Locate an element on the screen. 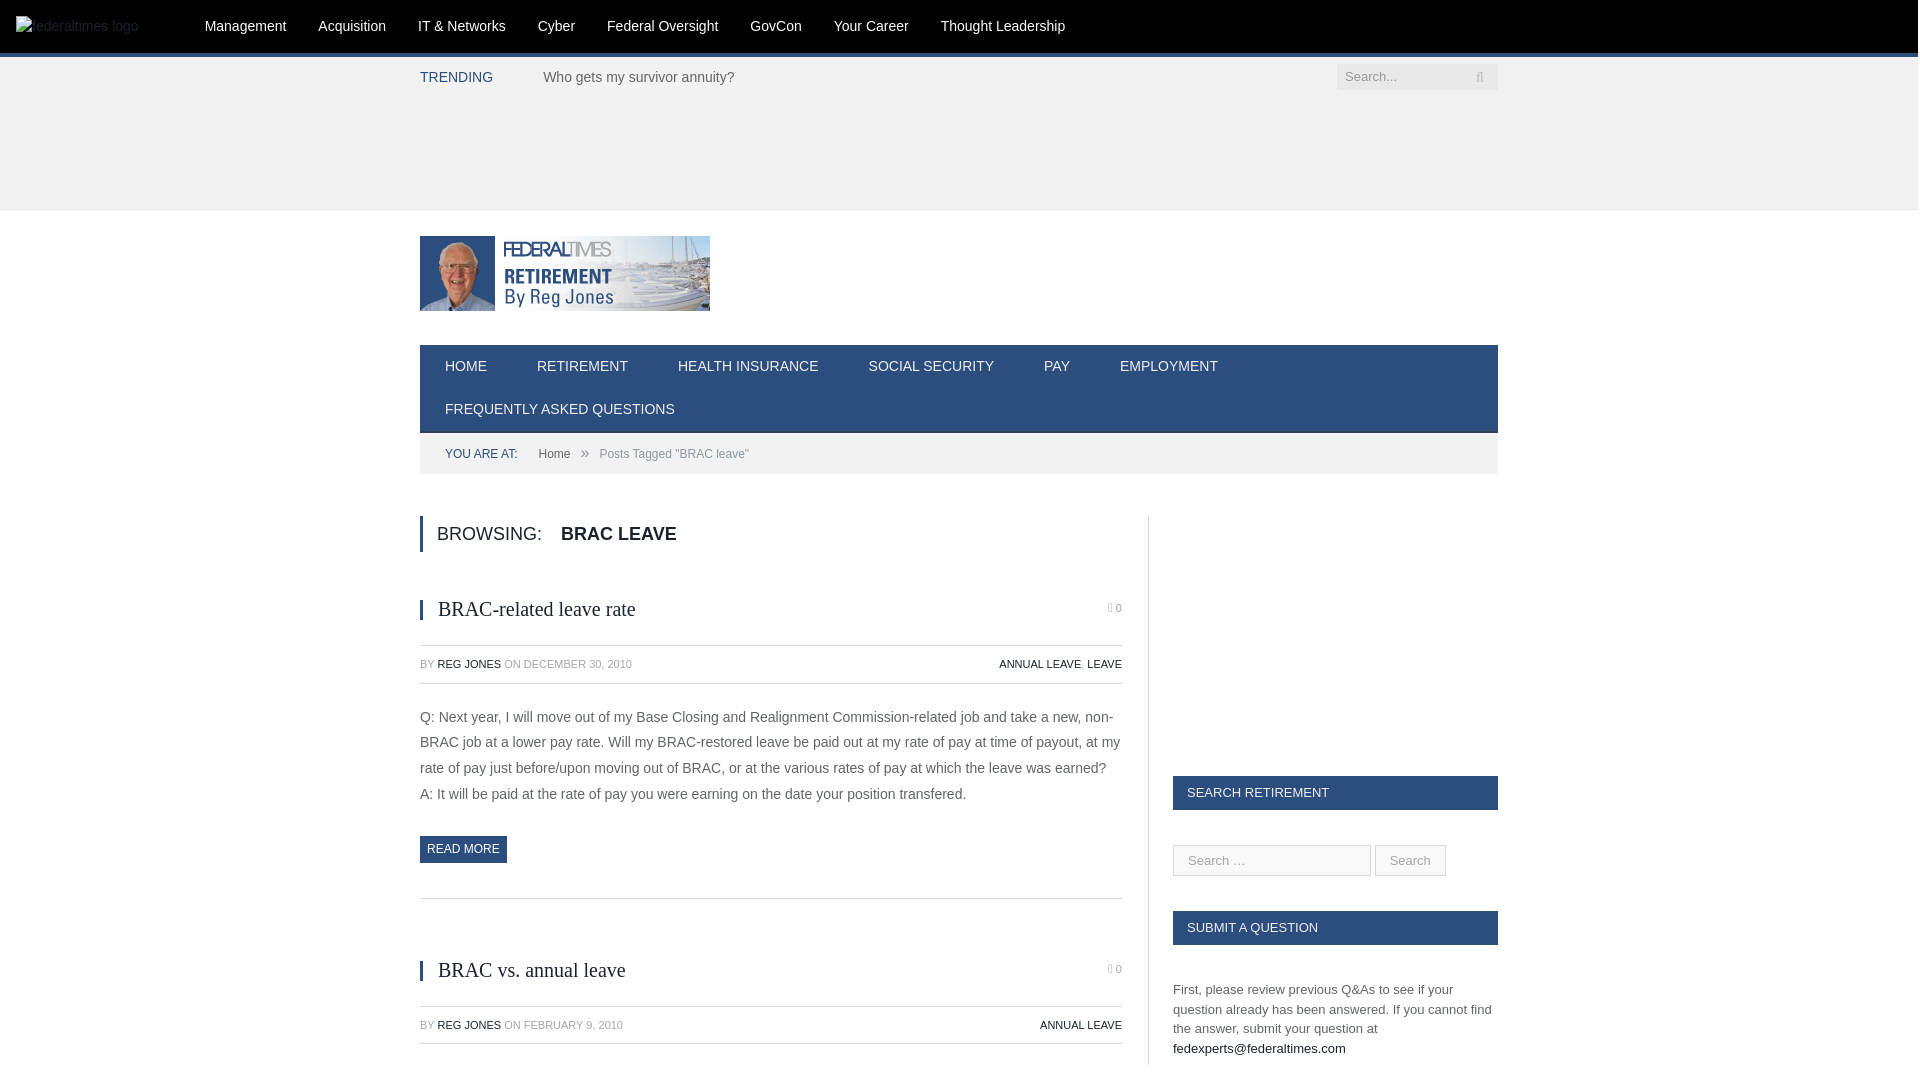 The height and width of the screenshot is (1080, 1920). Search is located at coordinates (1410, 860).